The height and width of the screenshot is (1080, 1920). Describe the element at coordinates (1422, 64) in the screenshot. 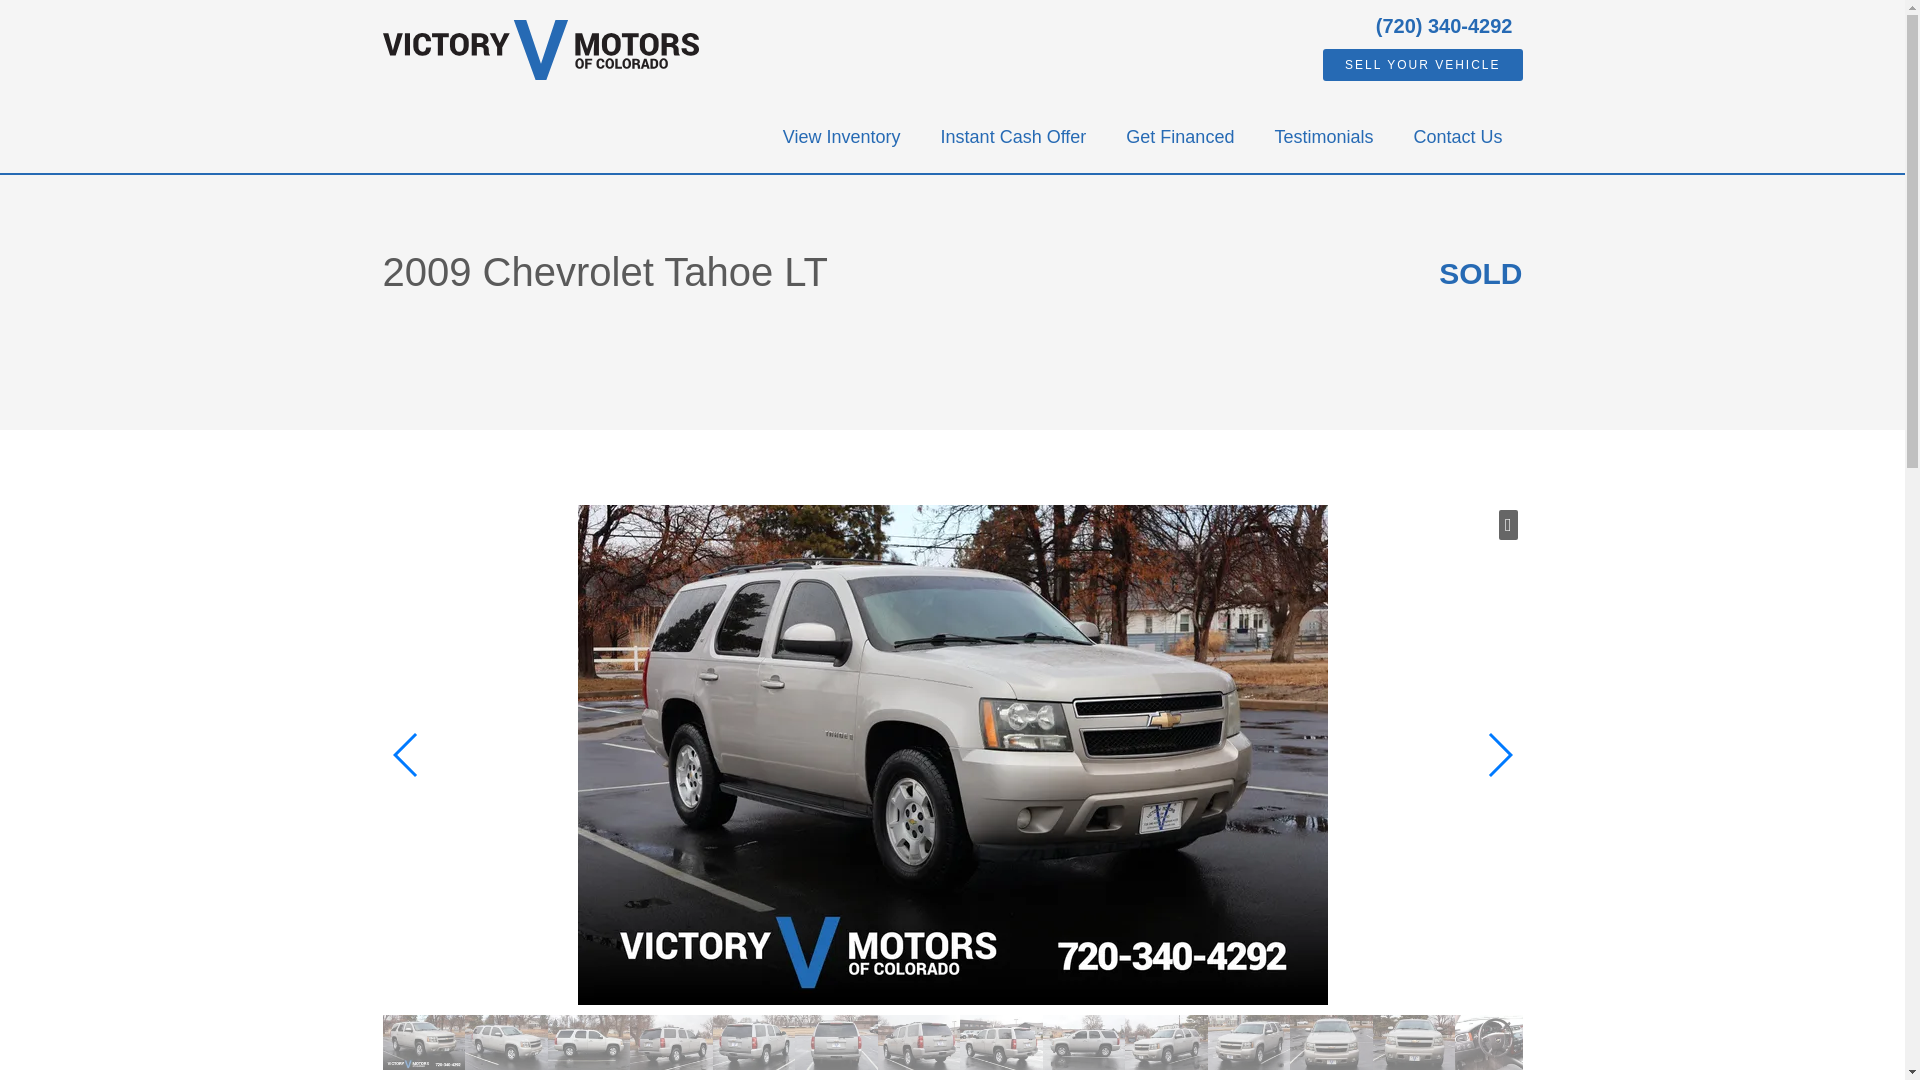

I see `SELL YOUR VEHICLE` at that location.